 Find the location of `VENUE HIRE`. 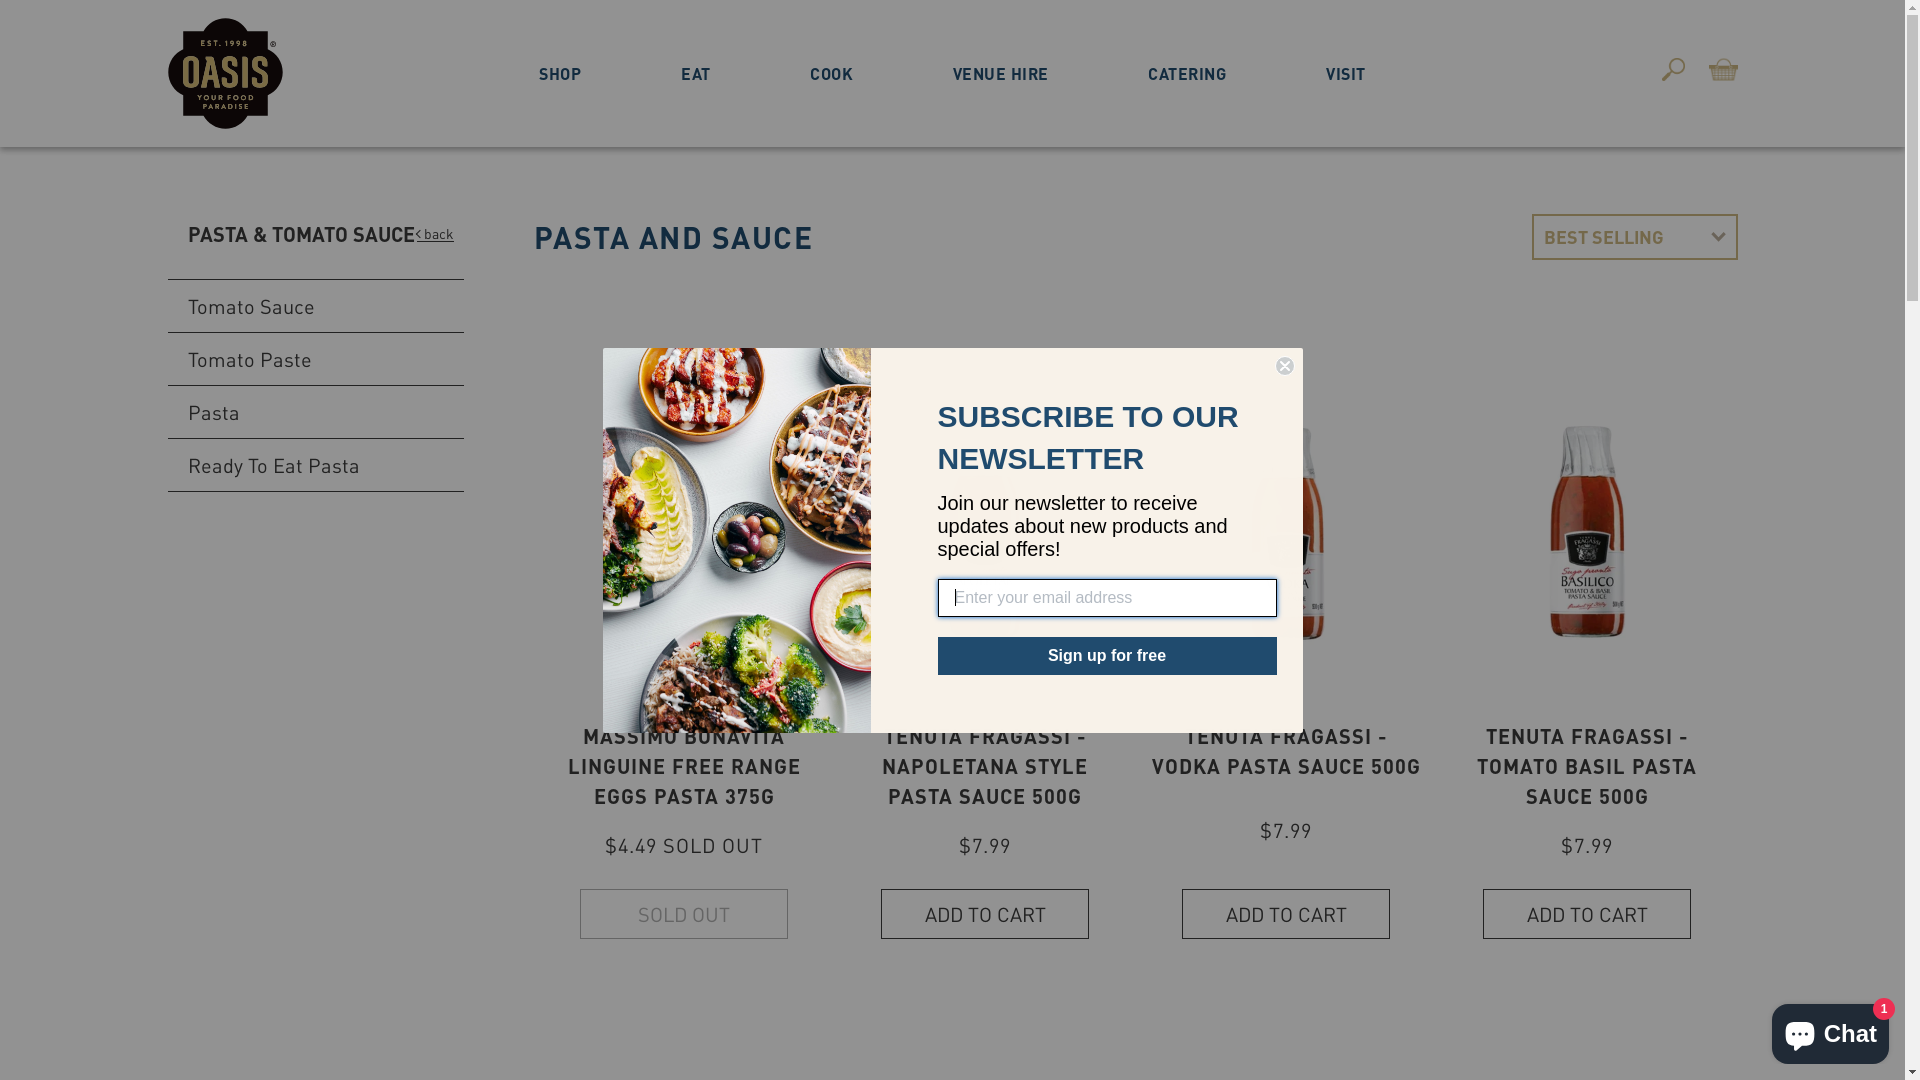

VENUE HIRE is located at coordinates (1001, 74).